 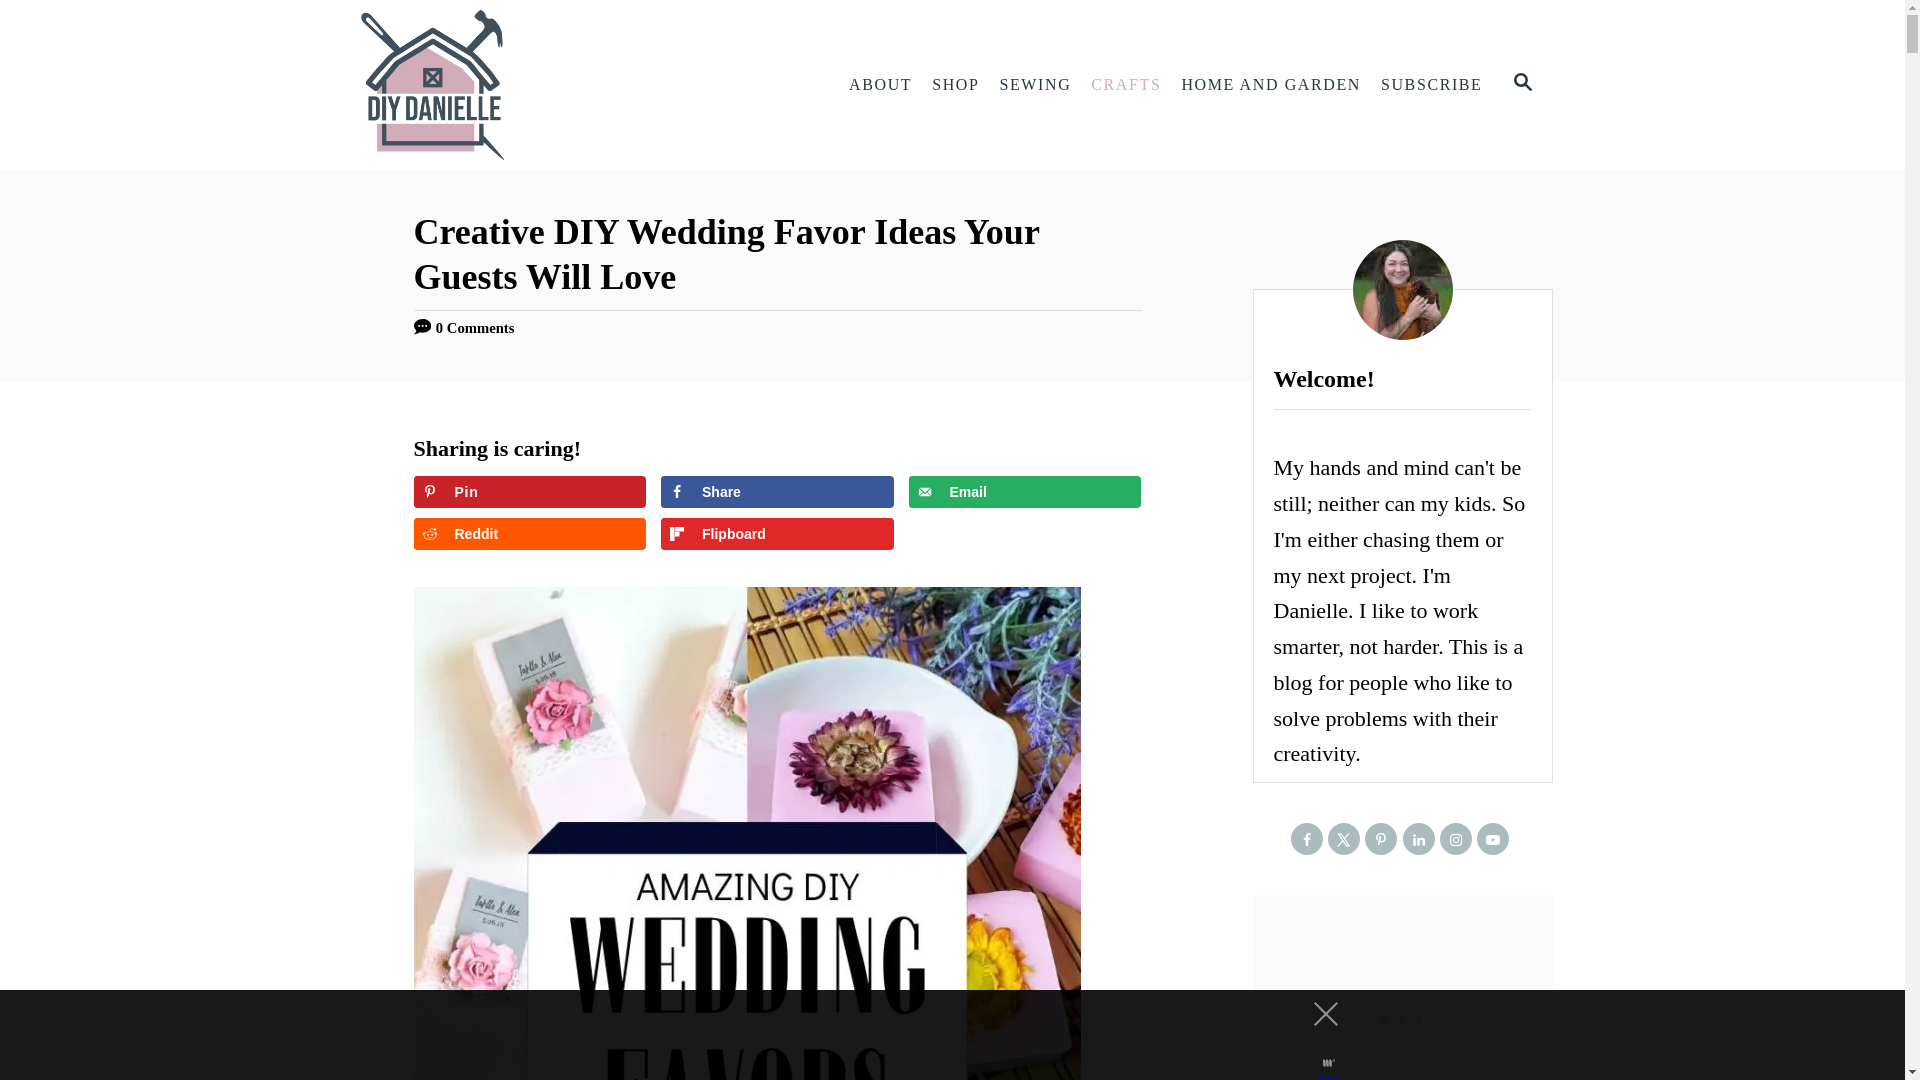 I want to click on SEARCH, so click(x=1521, y=85).